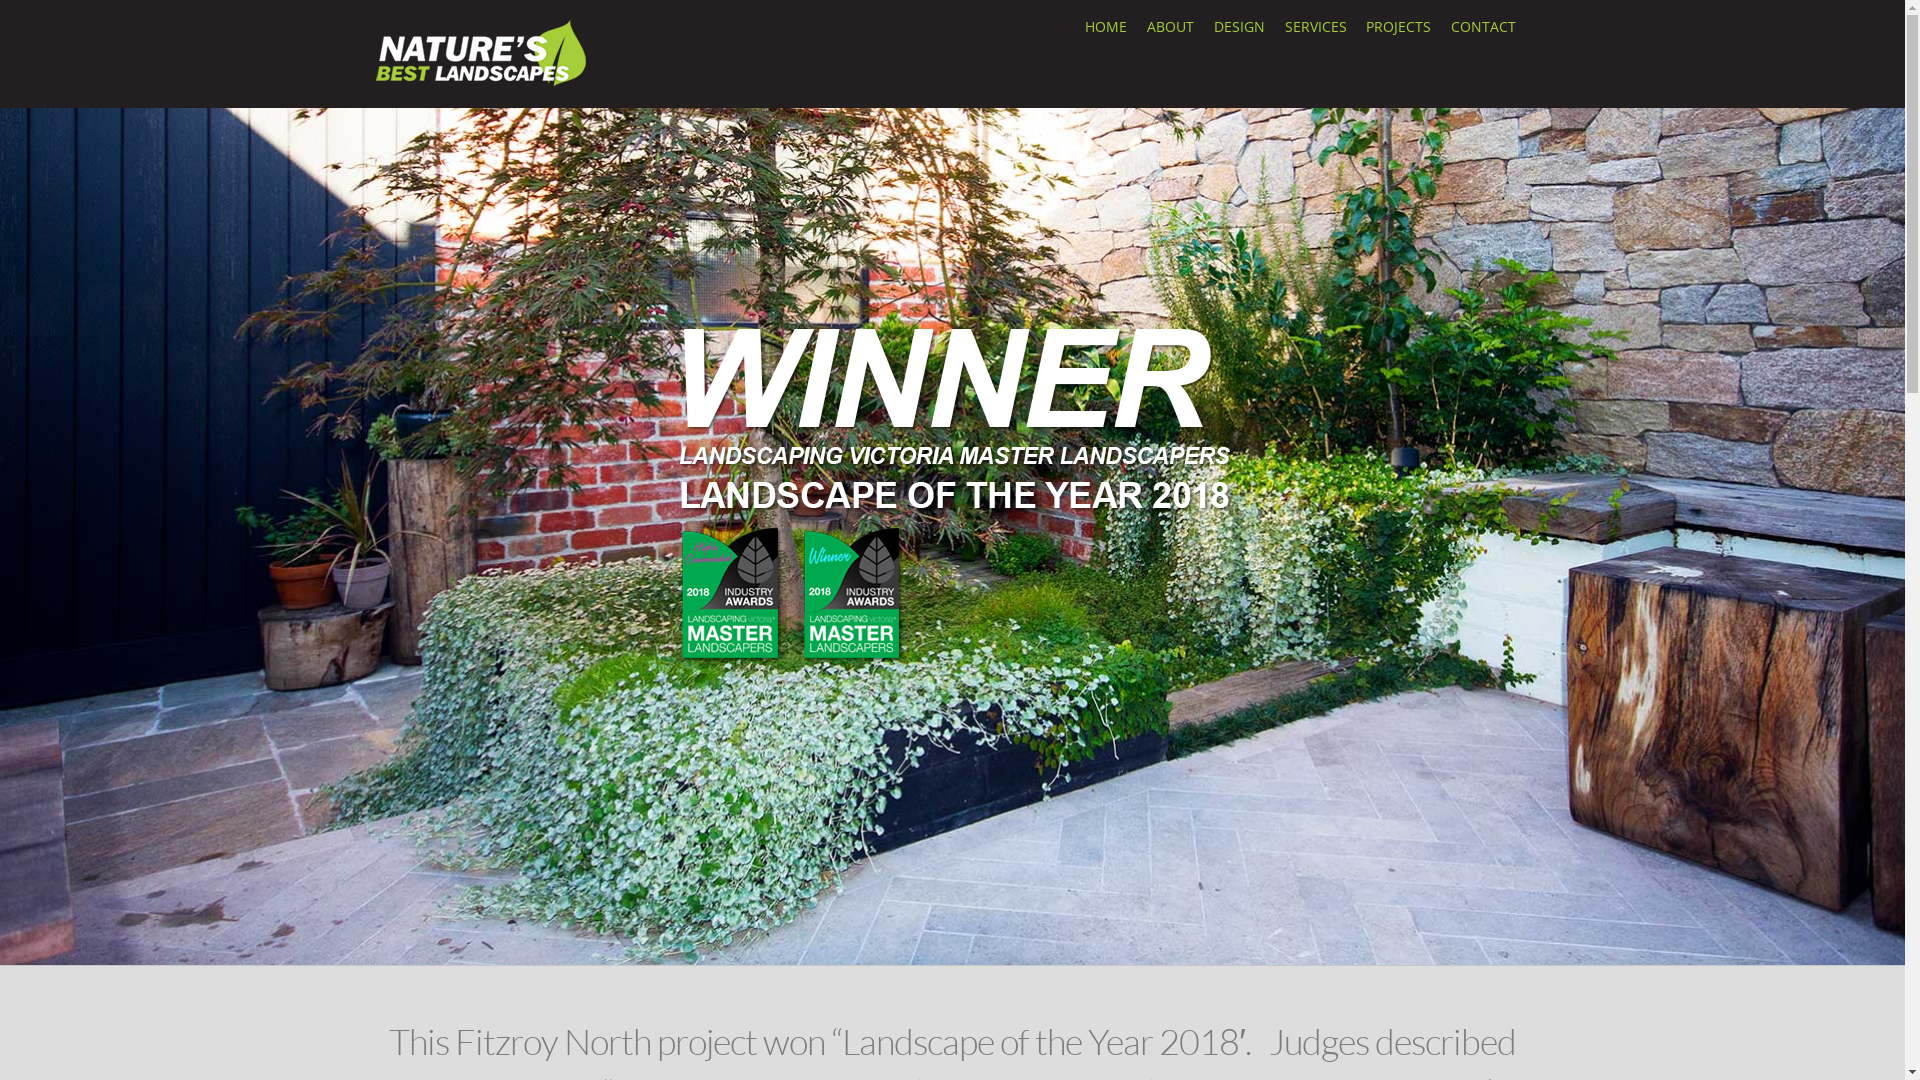  I want to click on SERVICES, so click(1316, 28).